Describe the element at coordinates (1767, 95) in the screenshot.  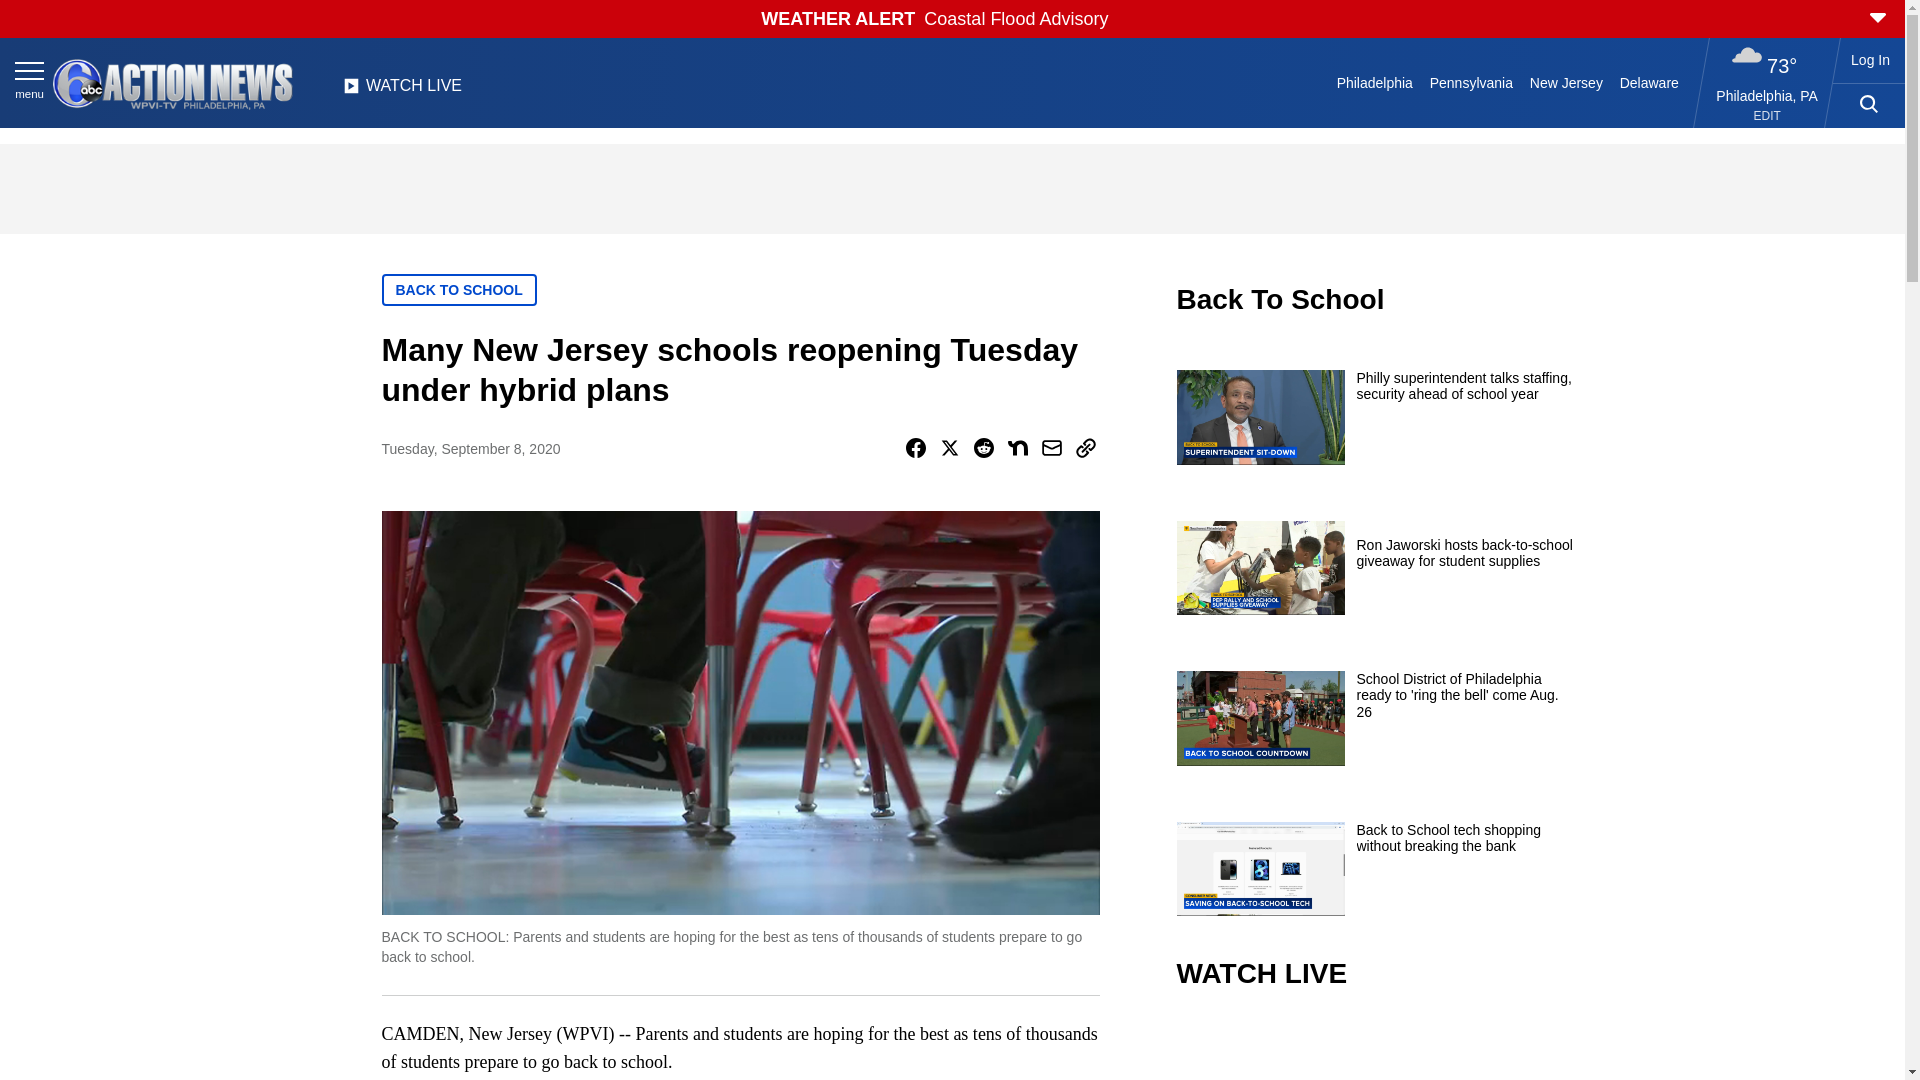
I see `Philadelphia, PA` at that location.